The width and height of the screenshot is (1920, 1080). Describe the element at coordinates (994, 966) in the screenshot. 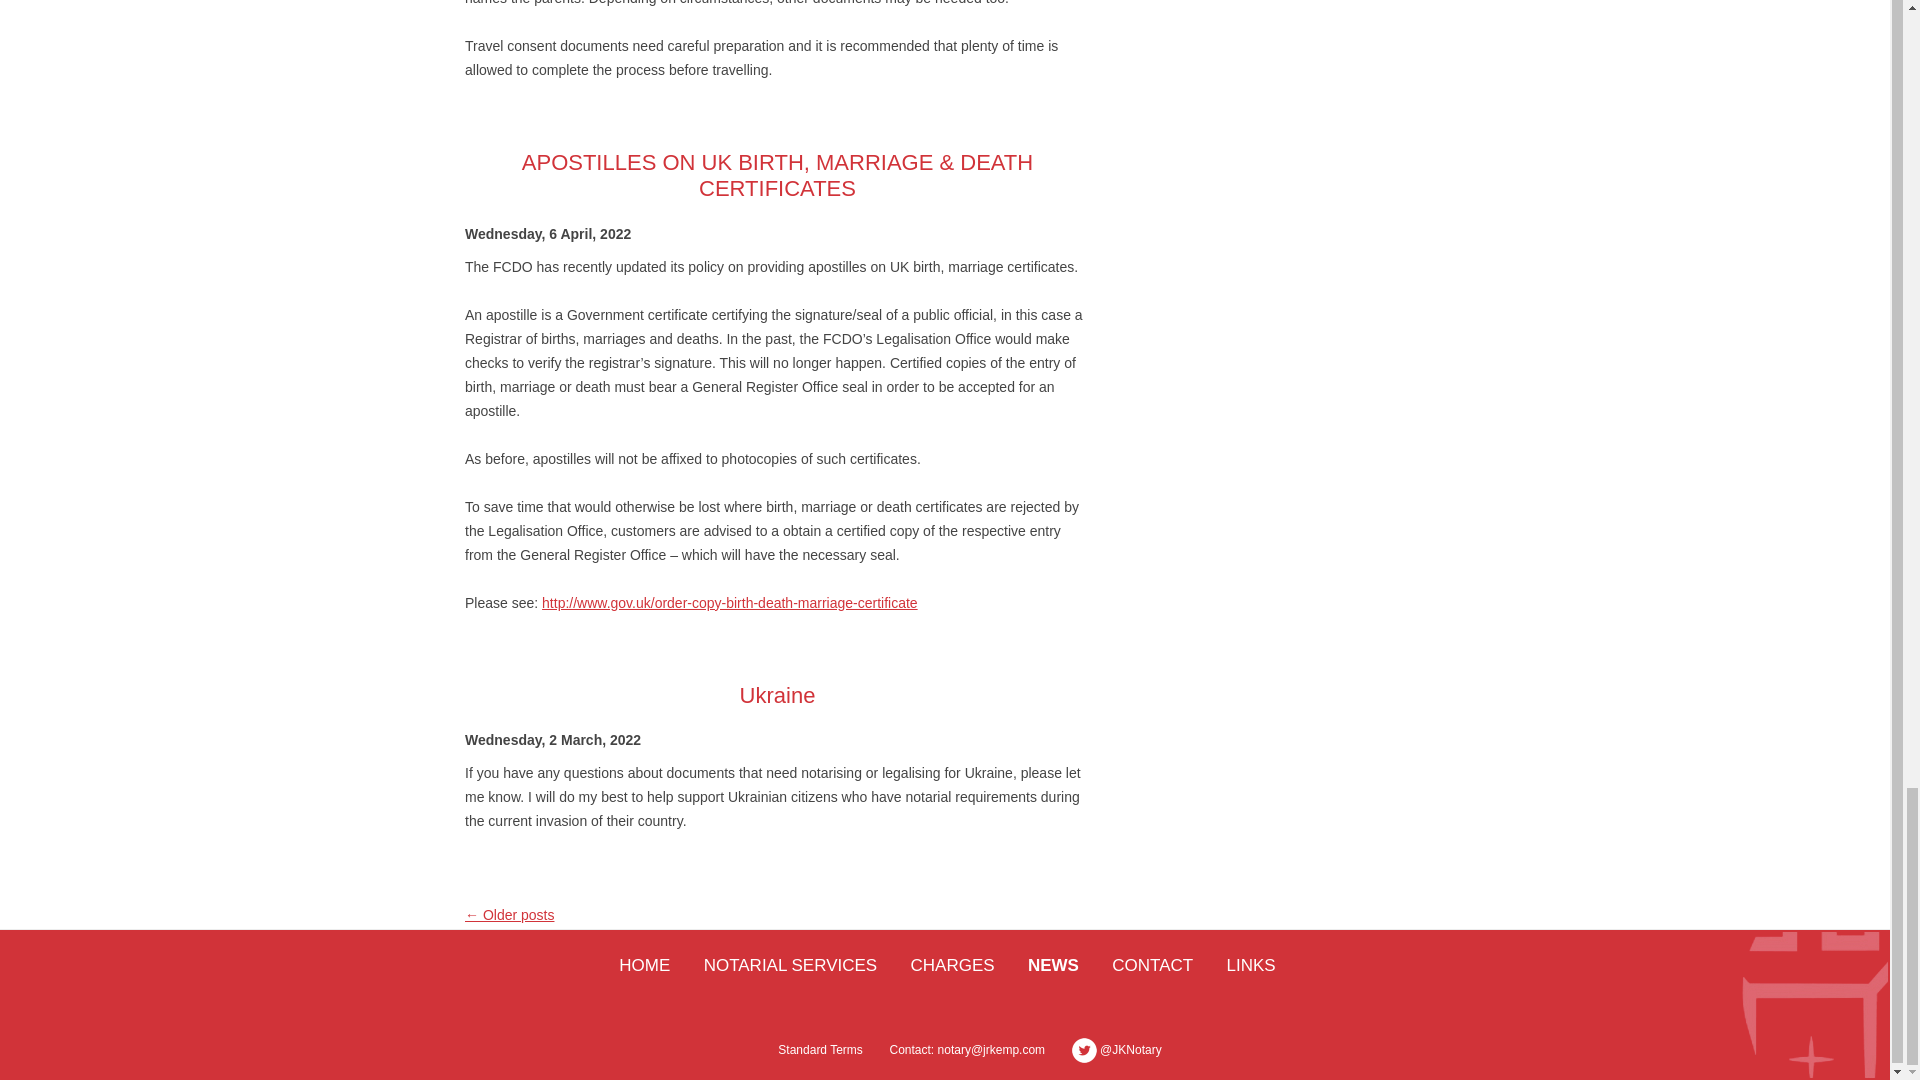

I see `Skip to content` at that location.